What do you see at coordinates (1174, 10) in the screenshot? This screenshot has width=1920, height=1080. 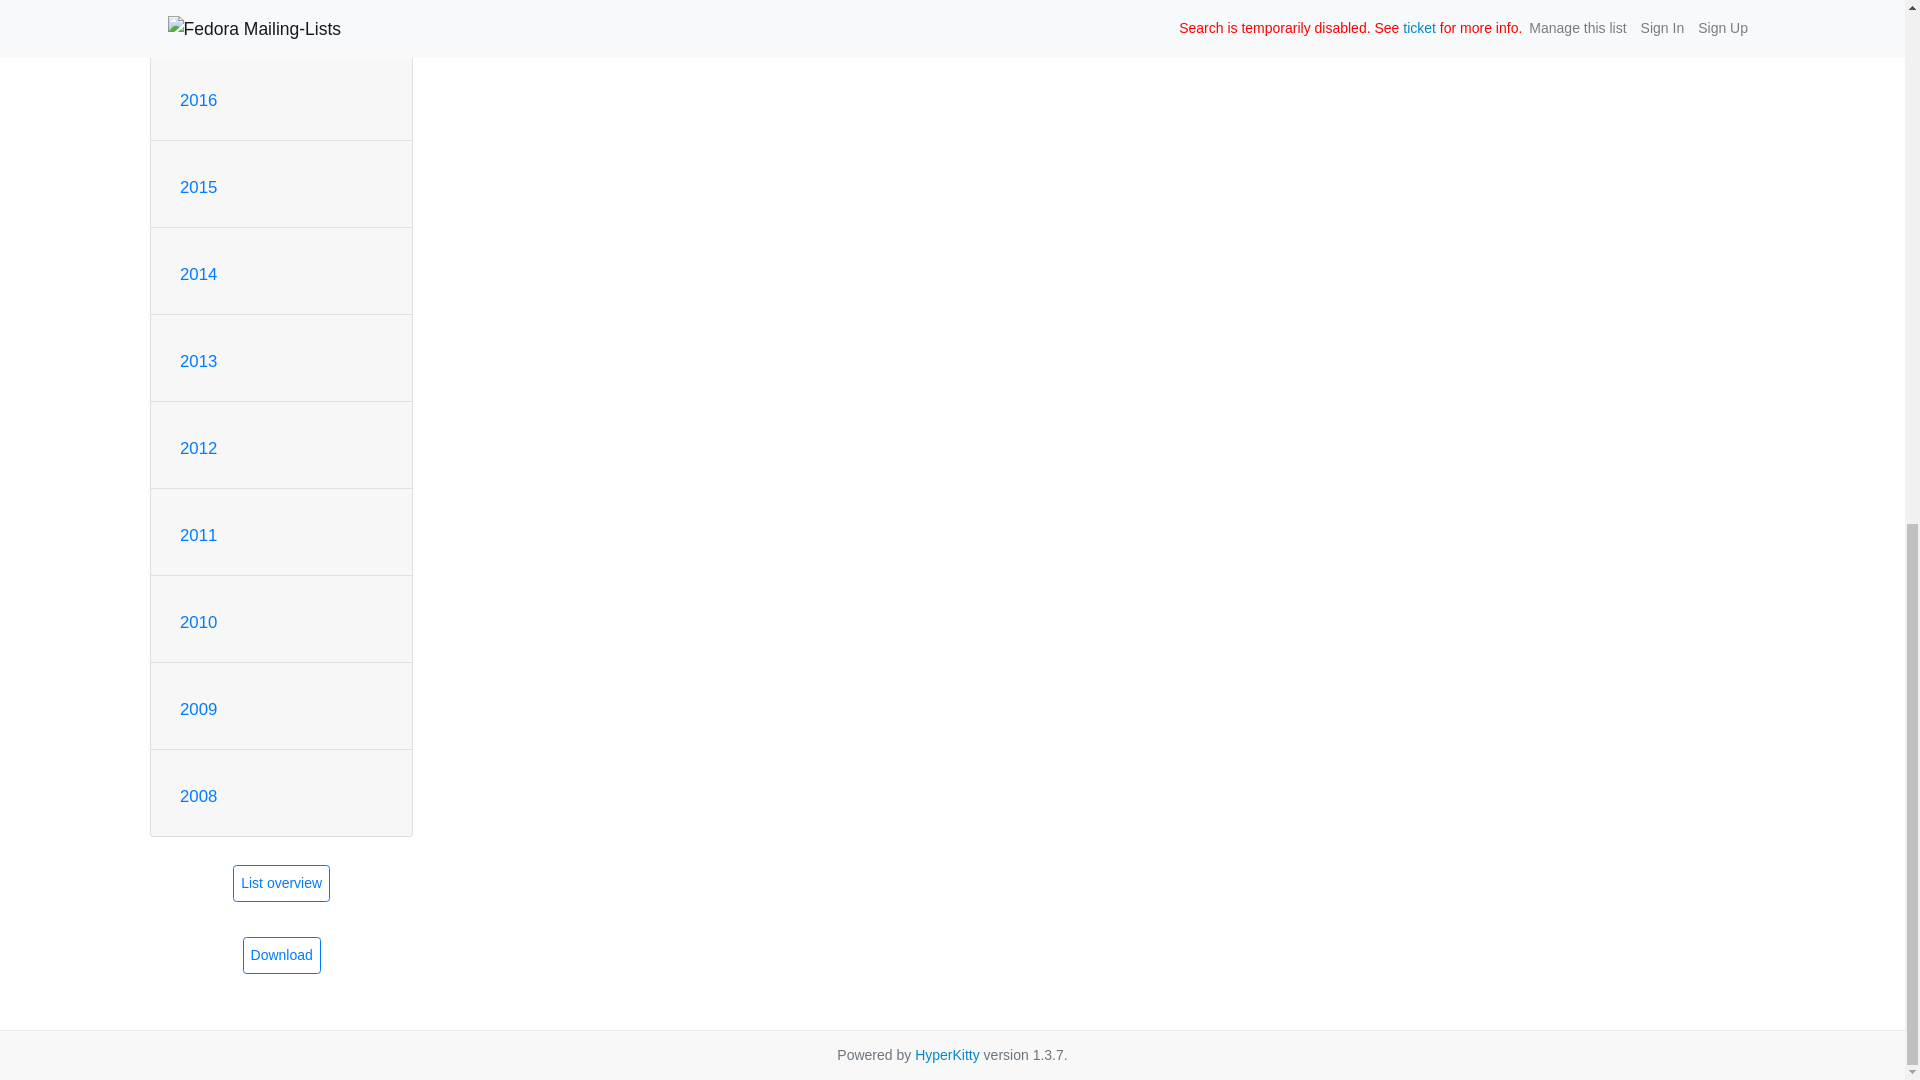 I see `Update` at bounding box center [1174, 10].